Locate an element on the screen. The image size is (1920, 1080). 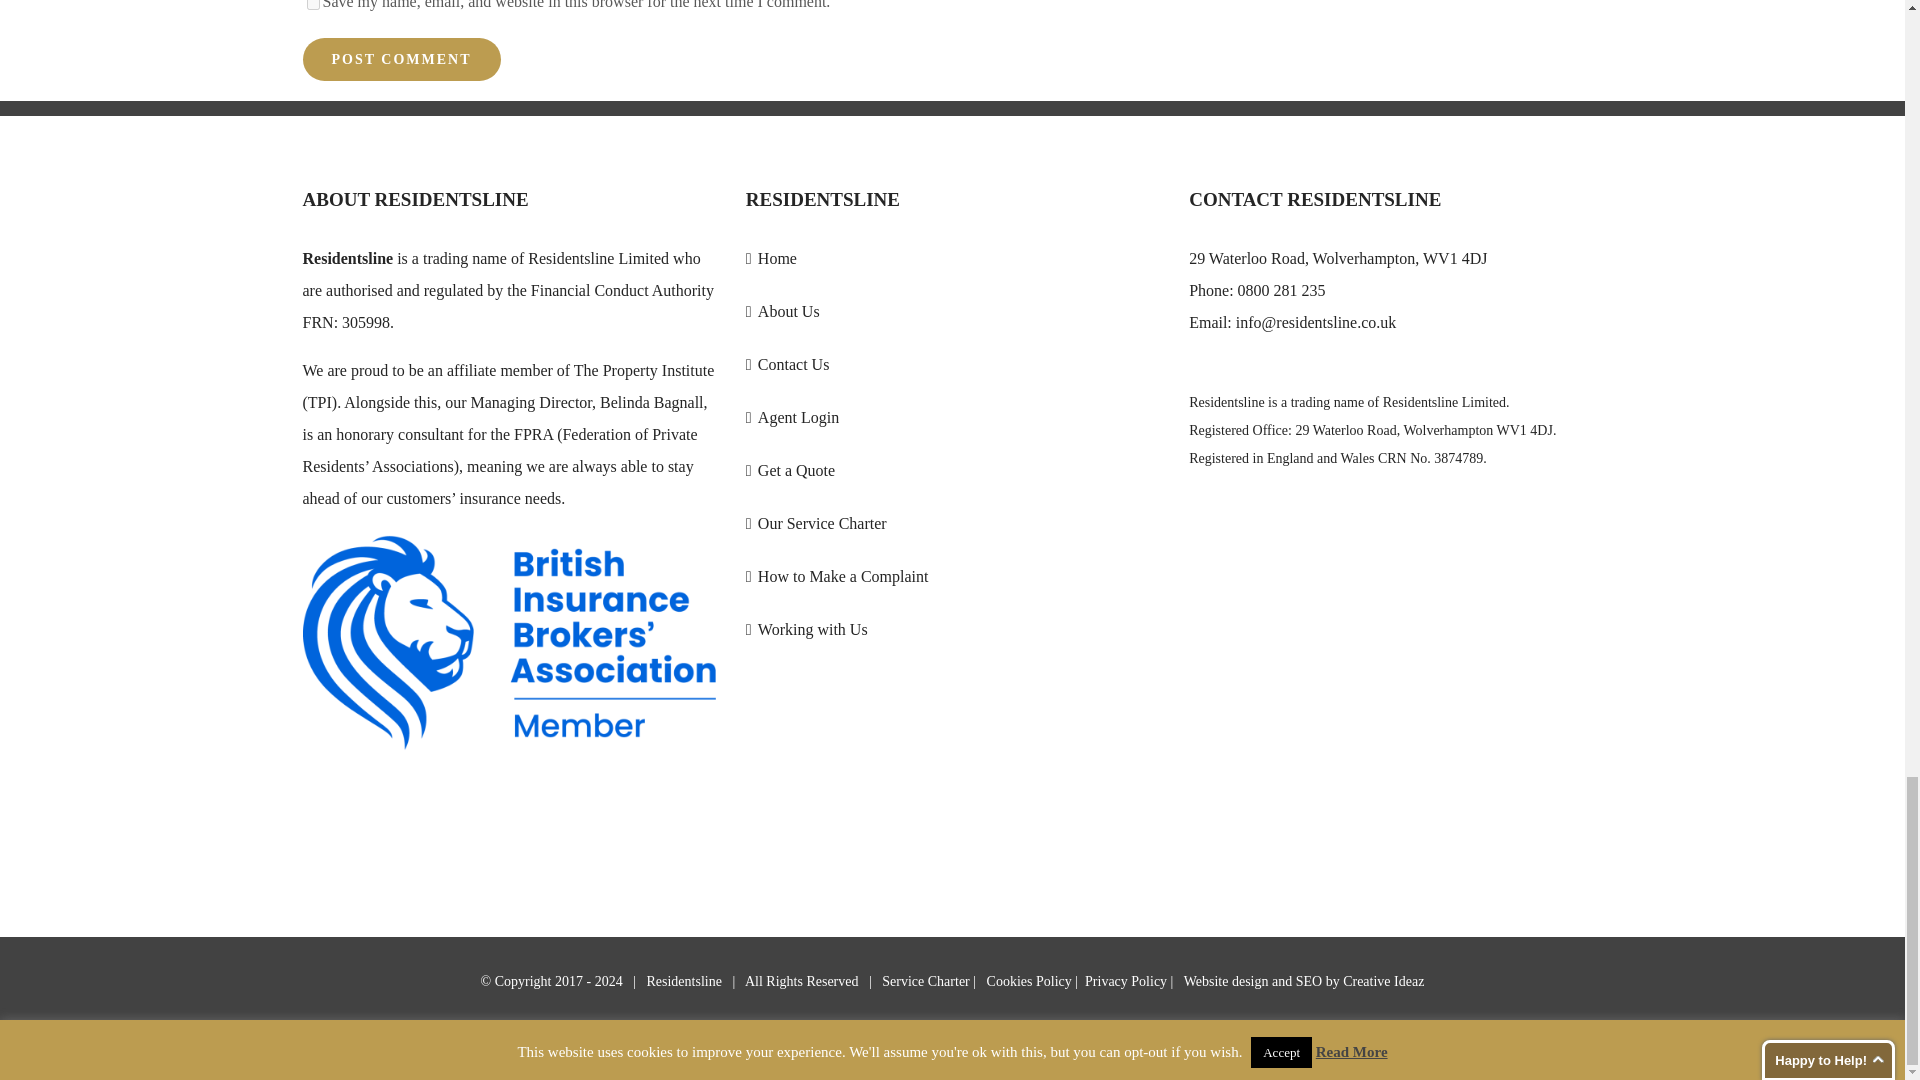
Post Comment is located at coordinates (400, 59).